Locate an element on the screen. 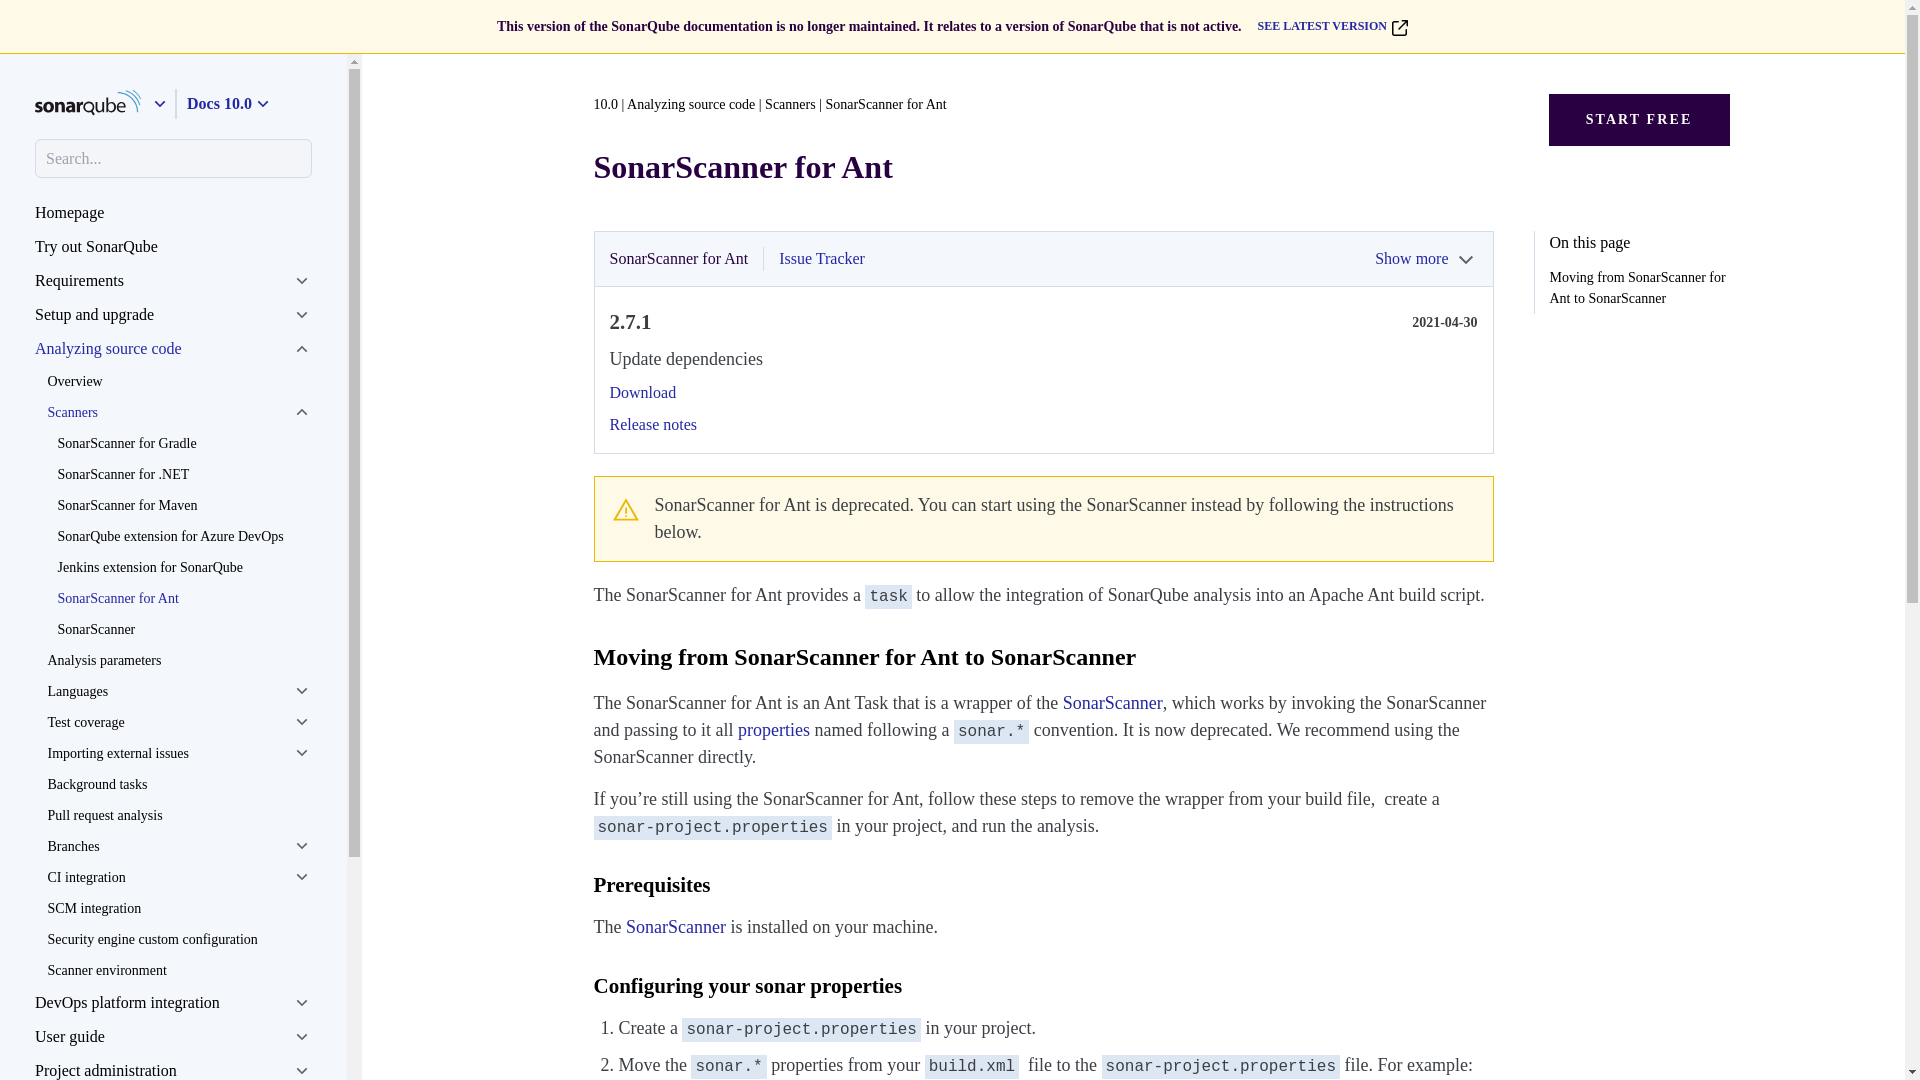  Try out SonarQube is located at coordinates (173, 246).